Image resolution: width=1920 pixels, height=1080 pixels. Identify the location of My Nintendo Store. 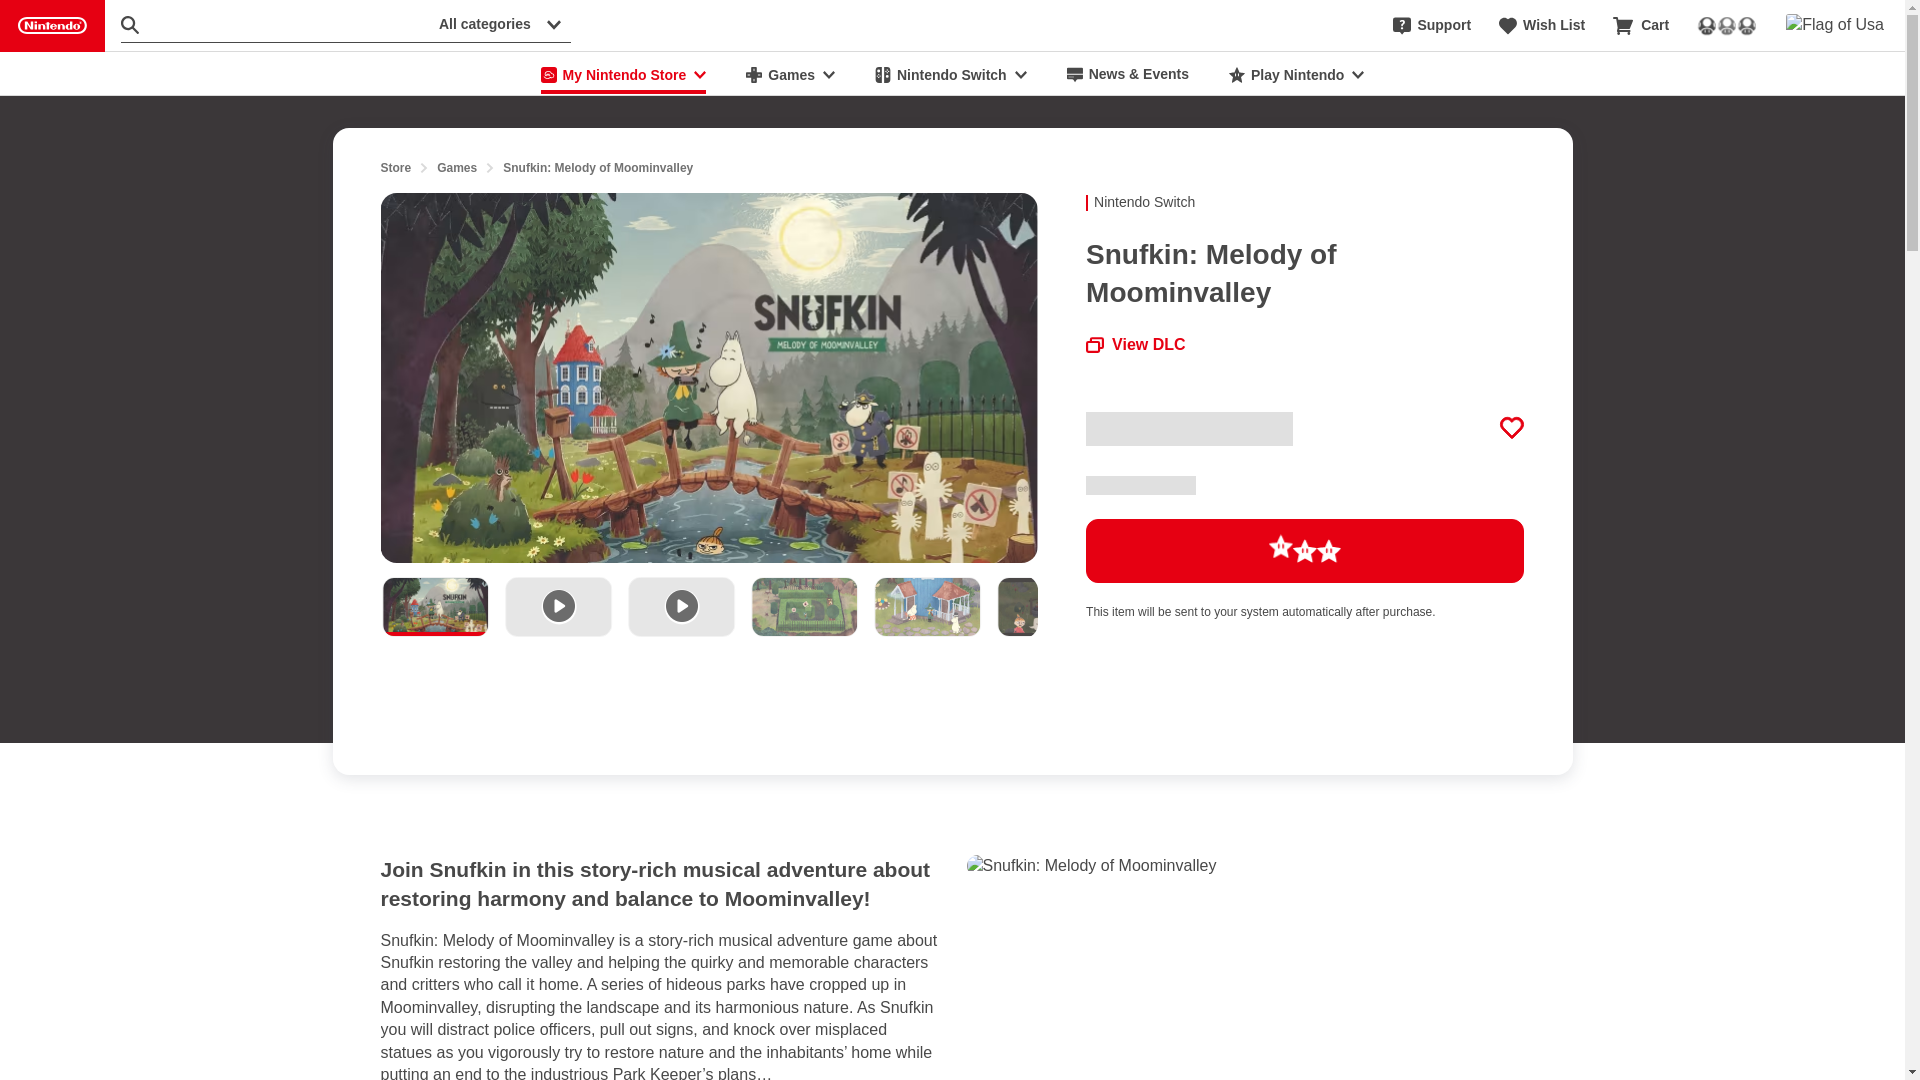
(624, 74).